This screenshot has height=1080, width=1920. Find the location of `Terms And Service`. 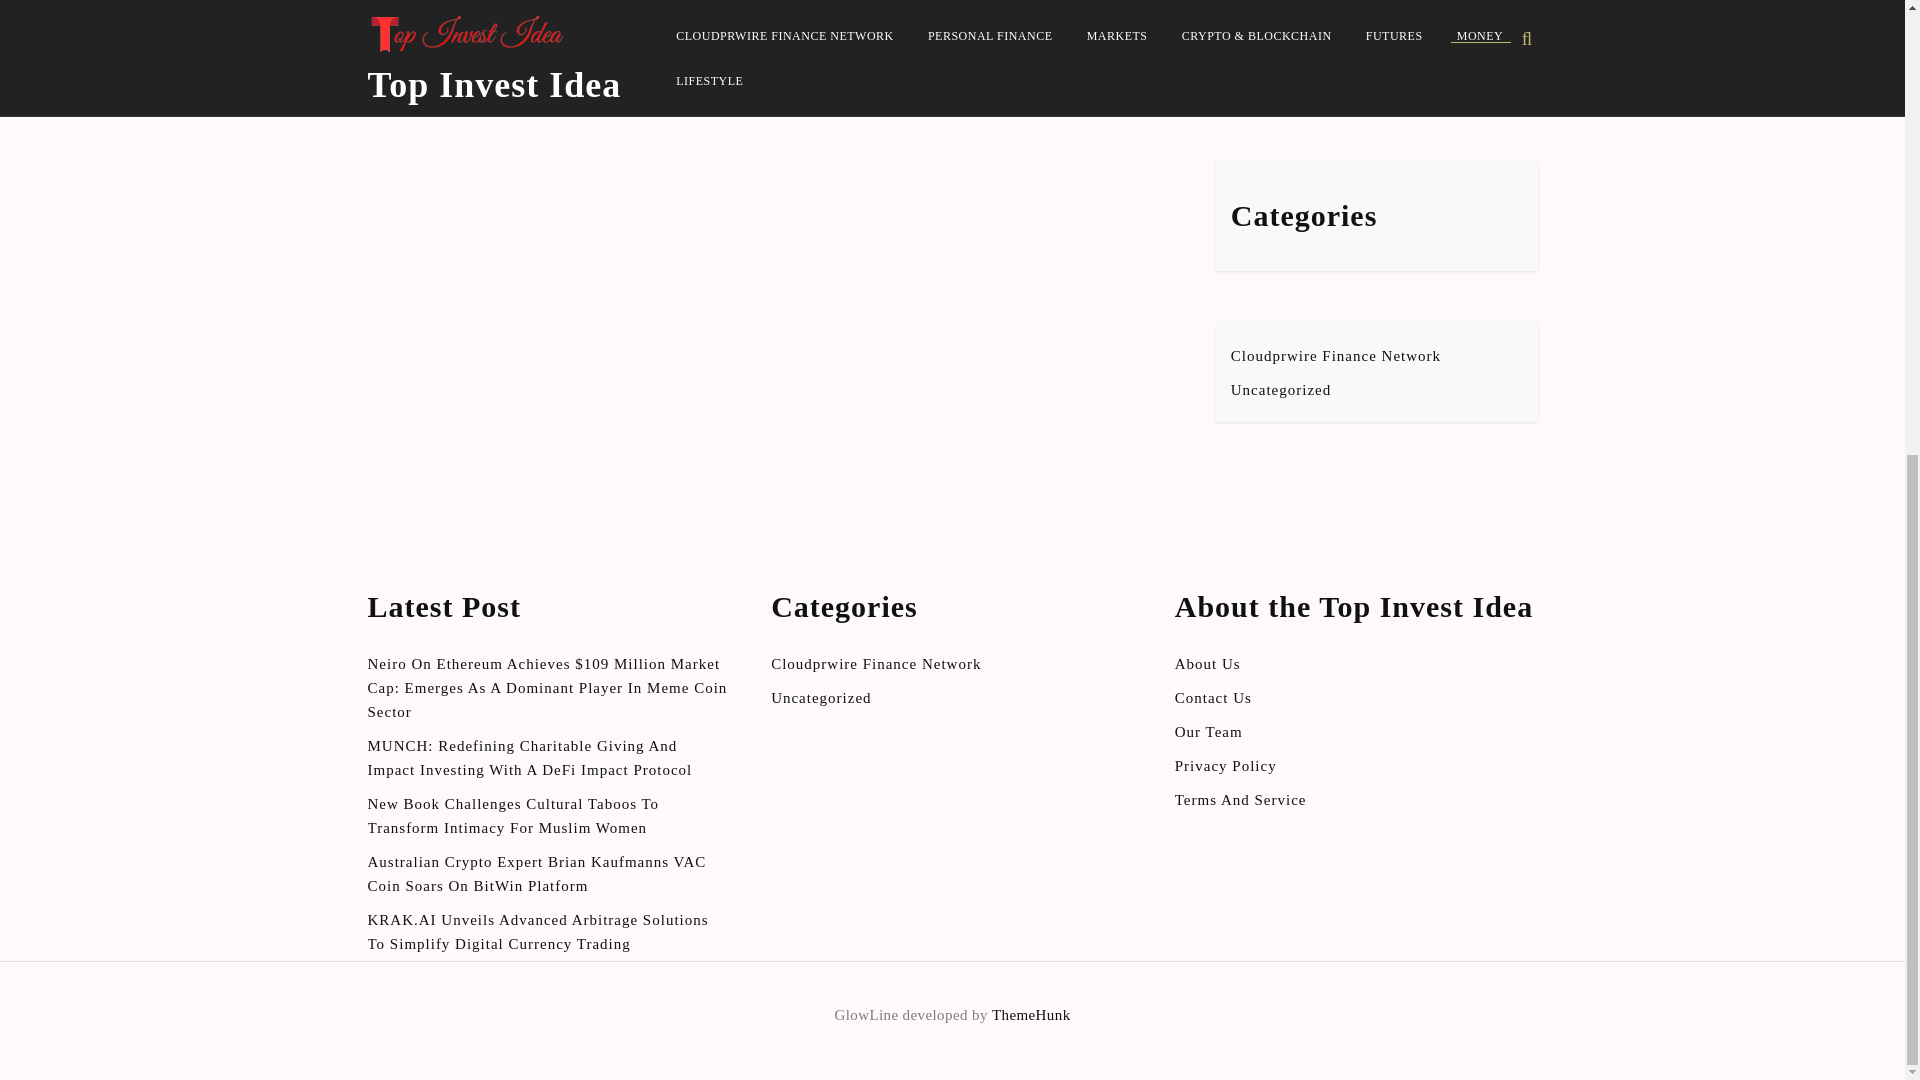

Terms And Service is located at coordinates (1241, 799).